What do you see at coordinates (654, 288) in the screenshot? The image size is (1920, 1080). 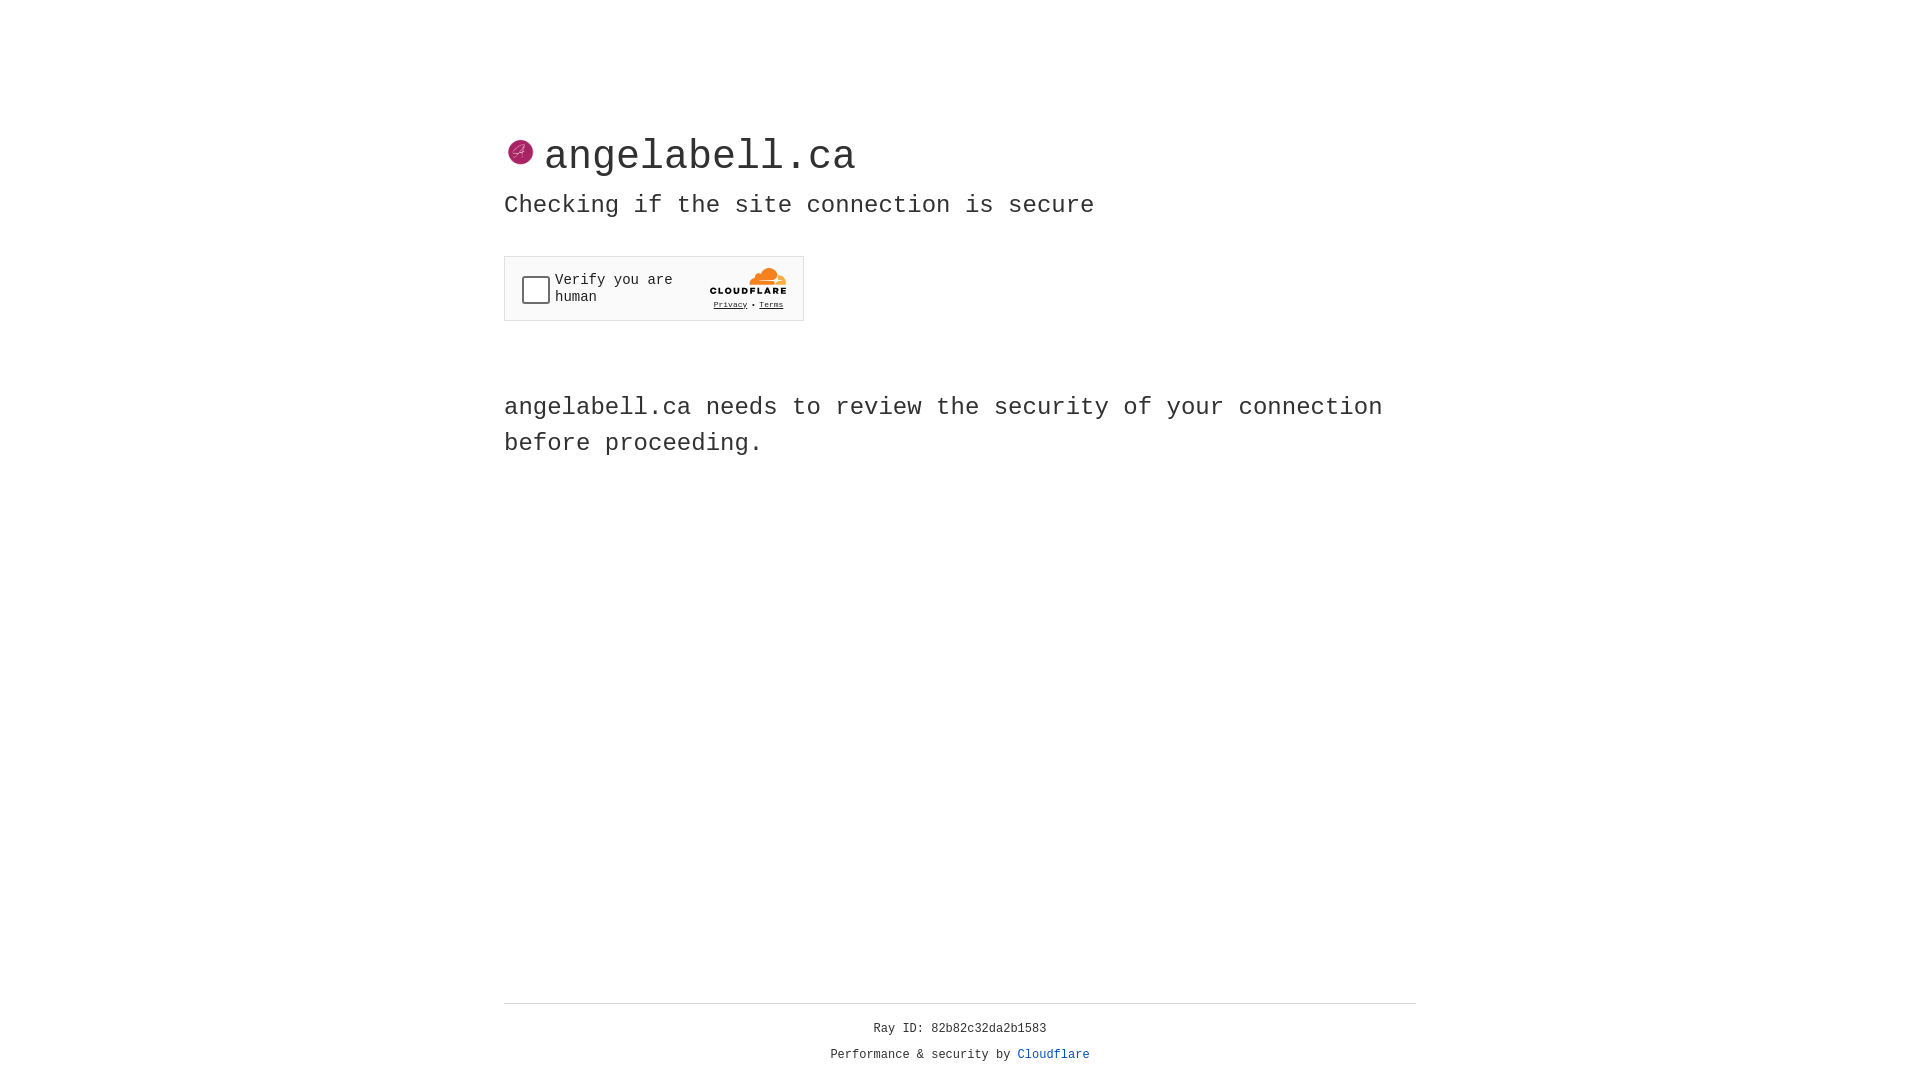 I see `Widget containing a Cloudflare security challenge` at bounding box center [654, 288].